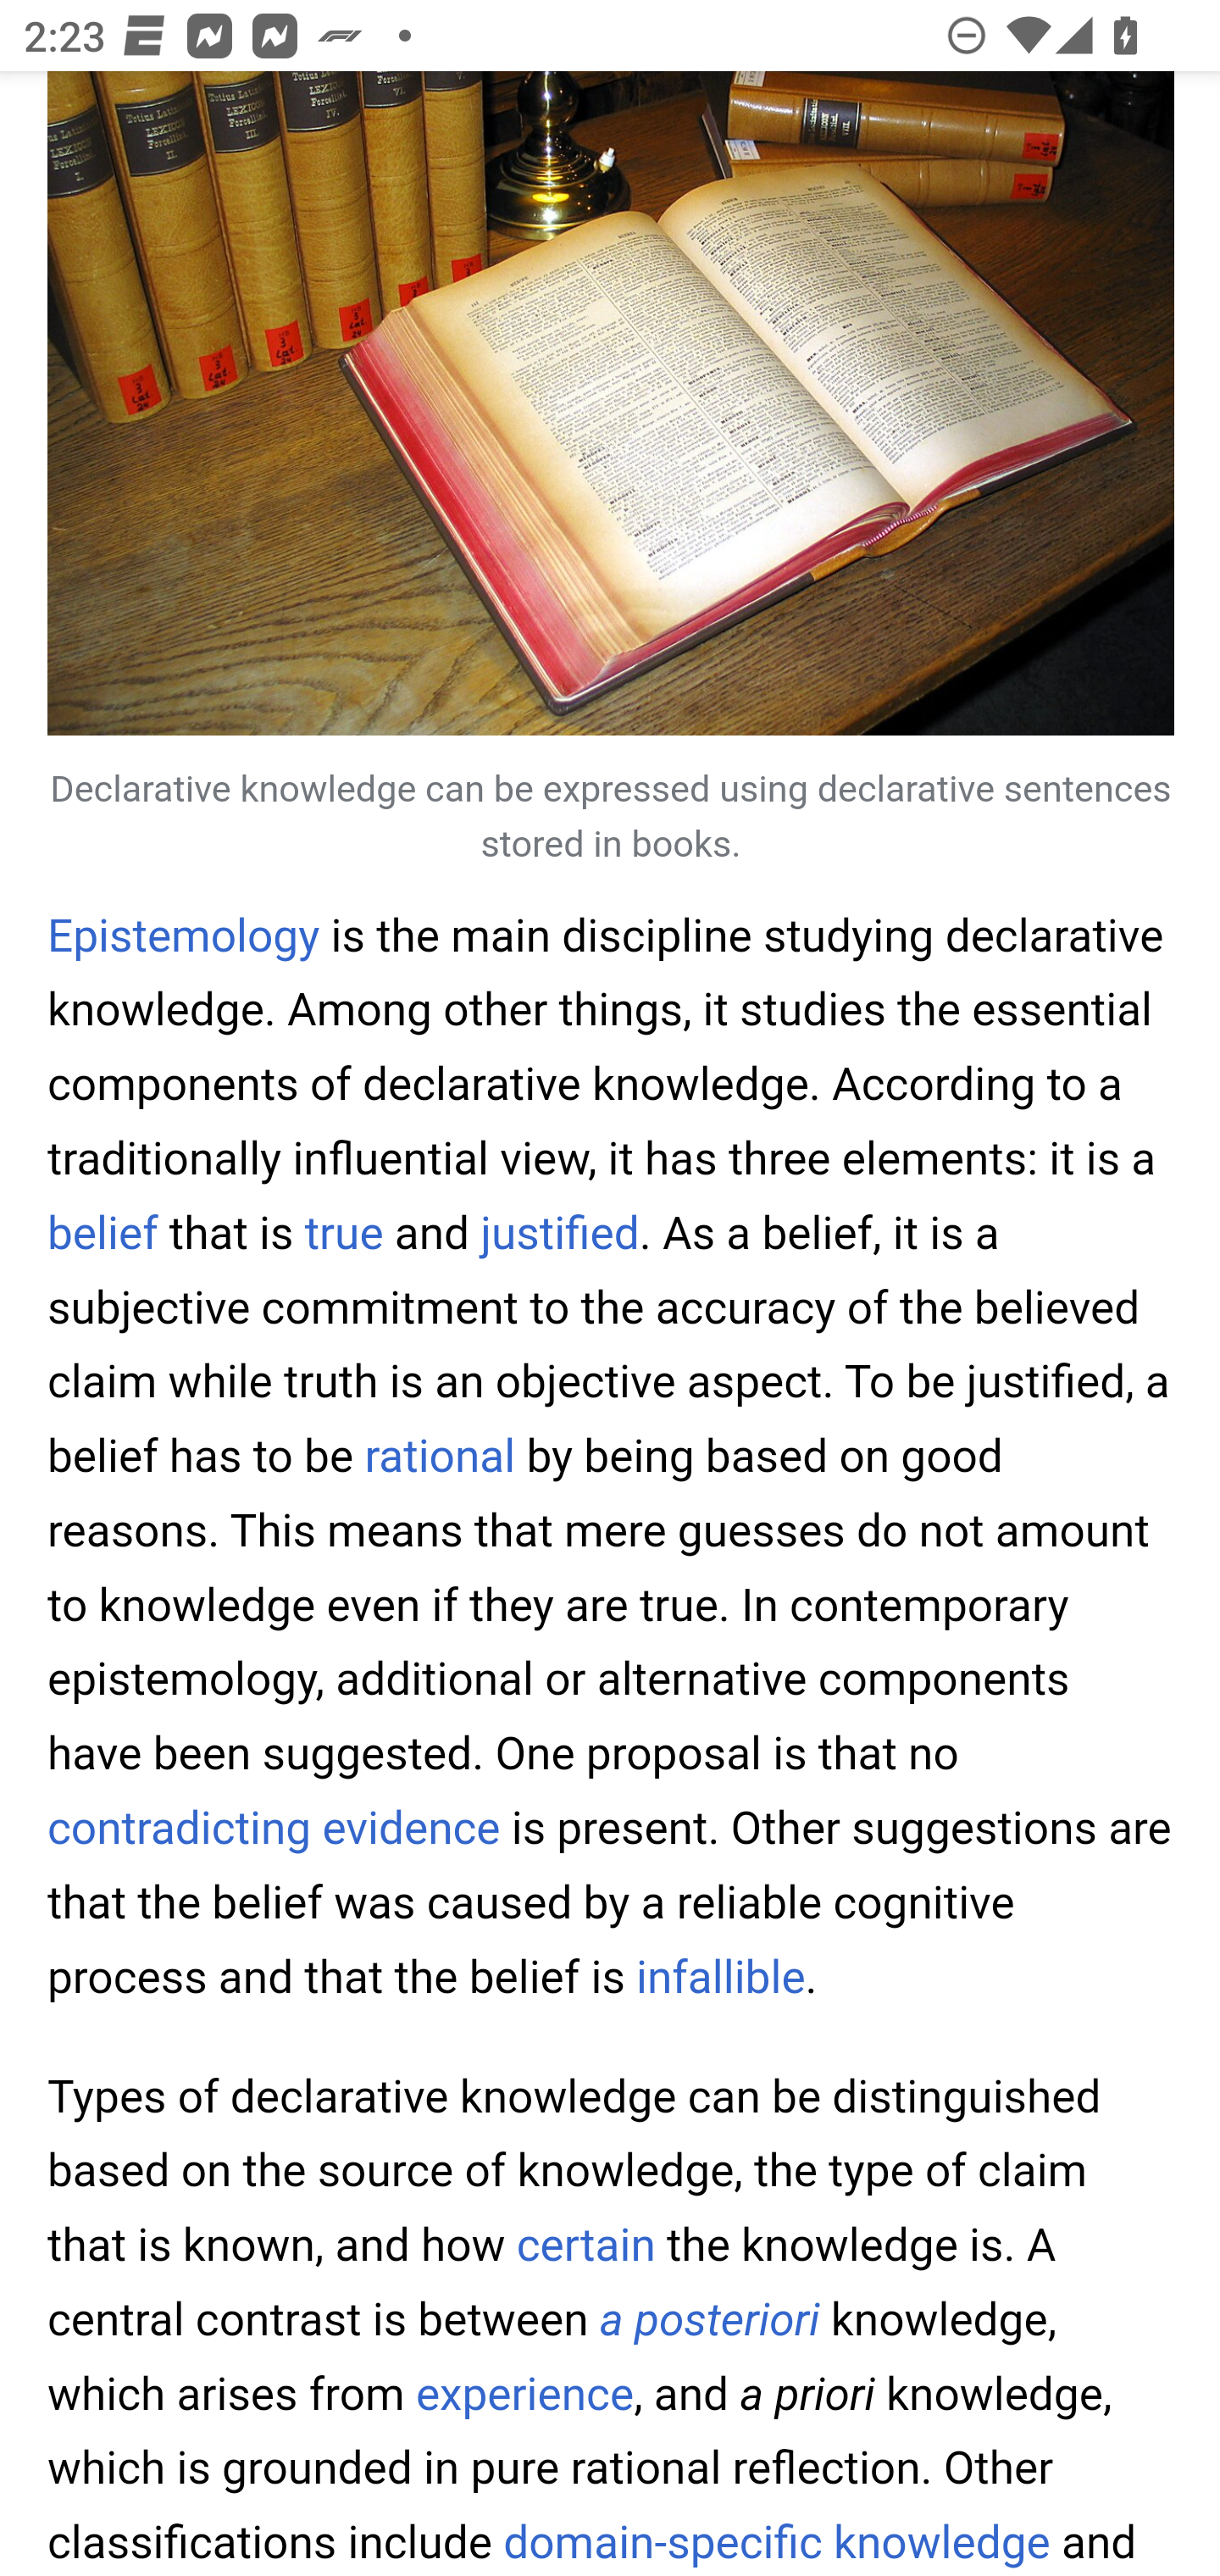 This screenshot has width=1220, height=2576. I want to click on certain, so click(587, 2246).